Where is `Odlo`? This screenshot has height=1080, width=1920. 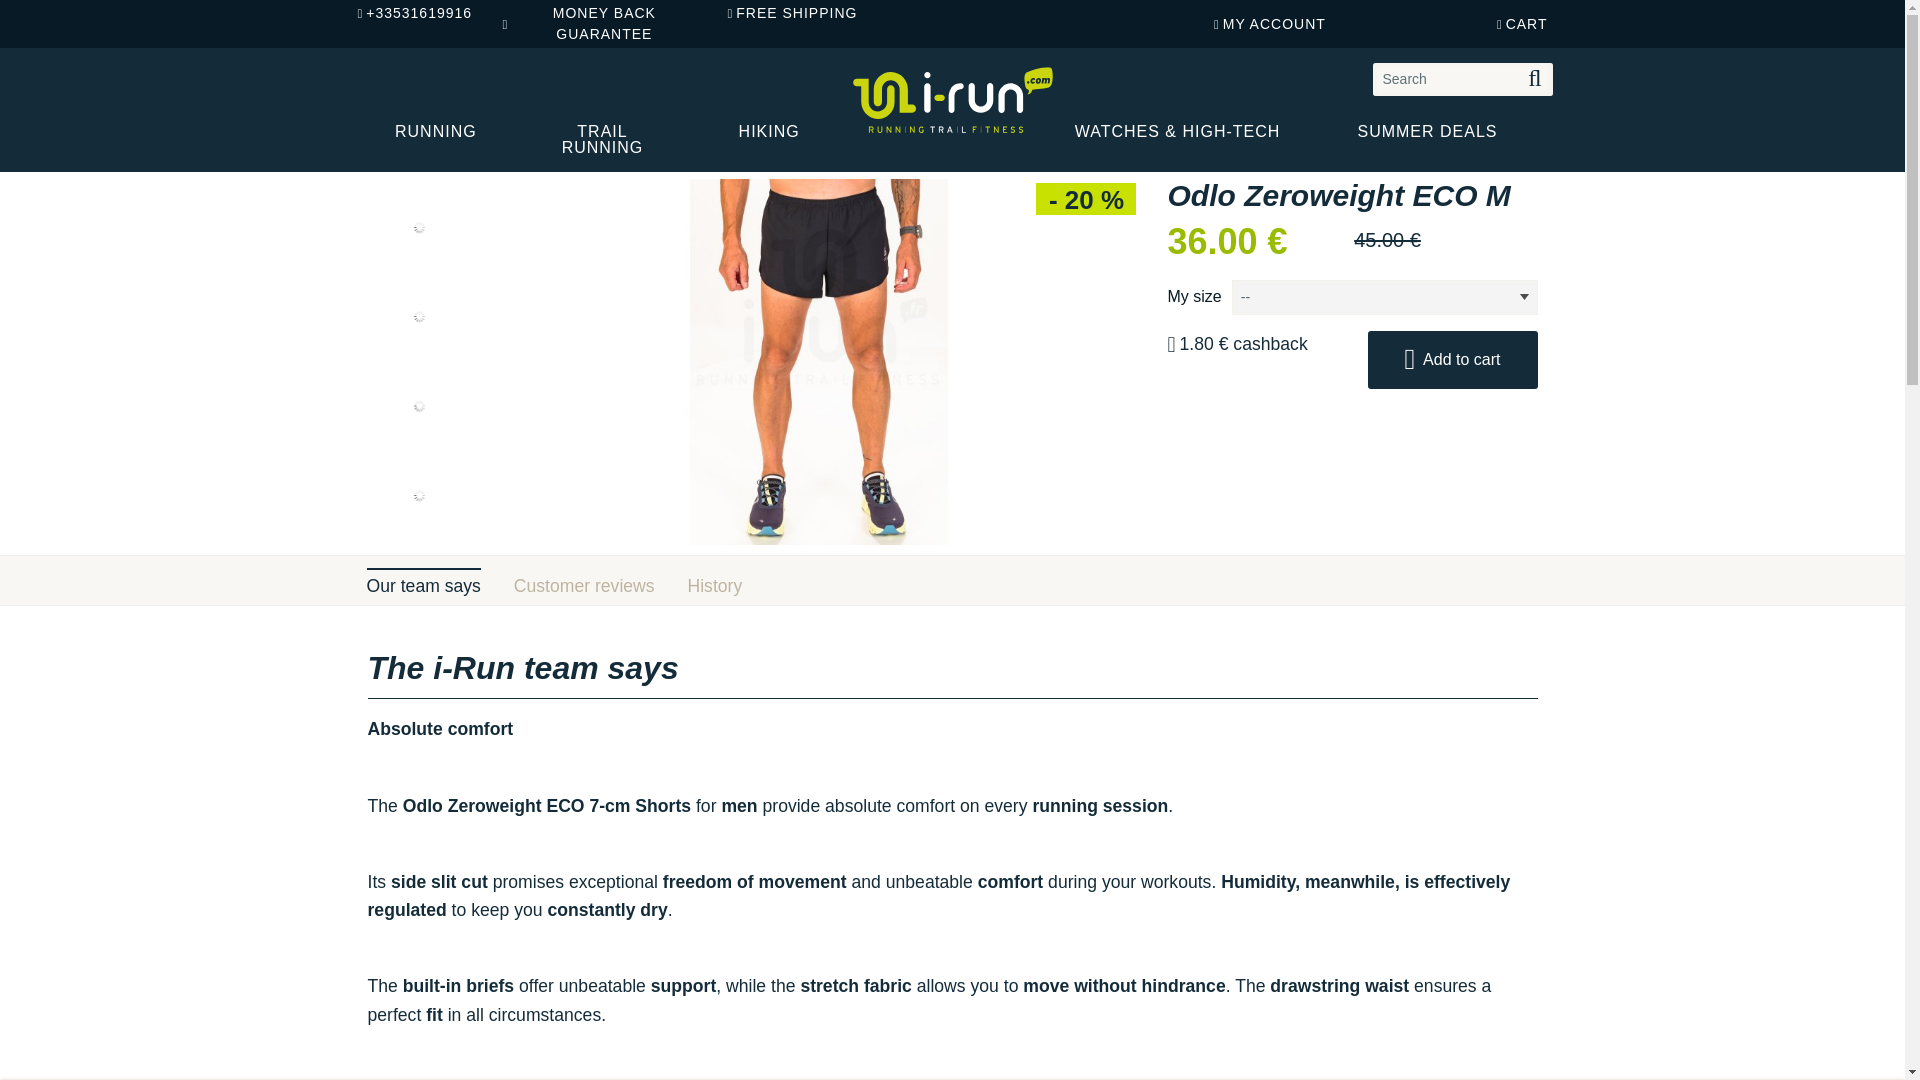 Odlo is located at coordinates (681, 154).